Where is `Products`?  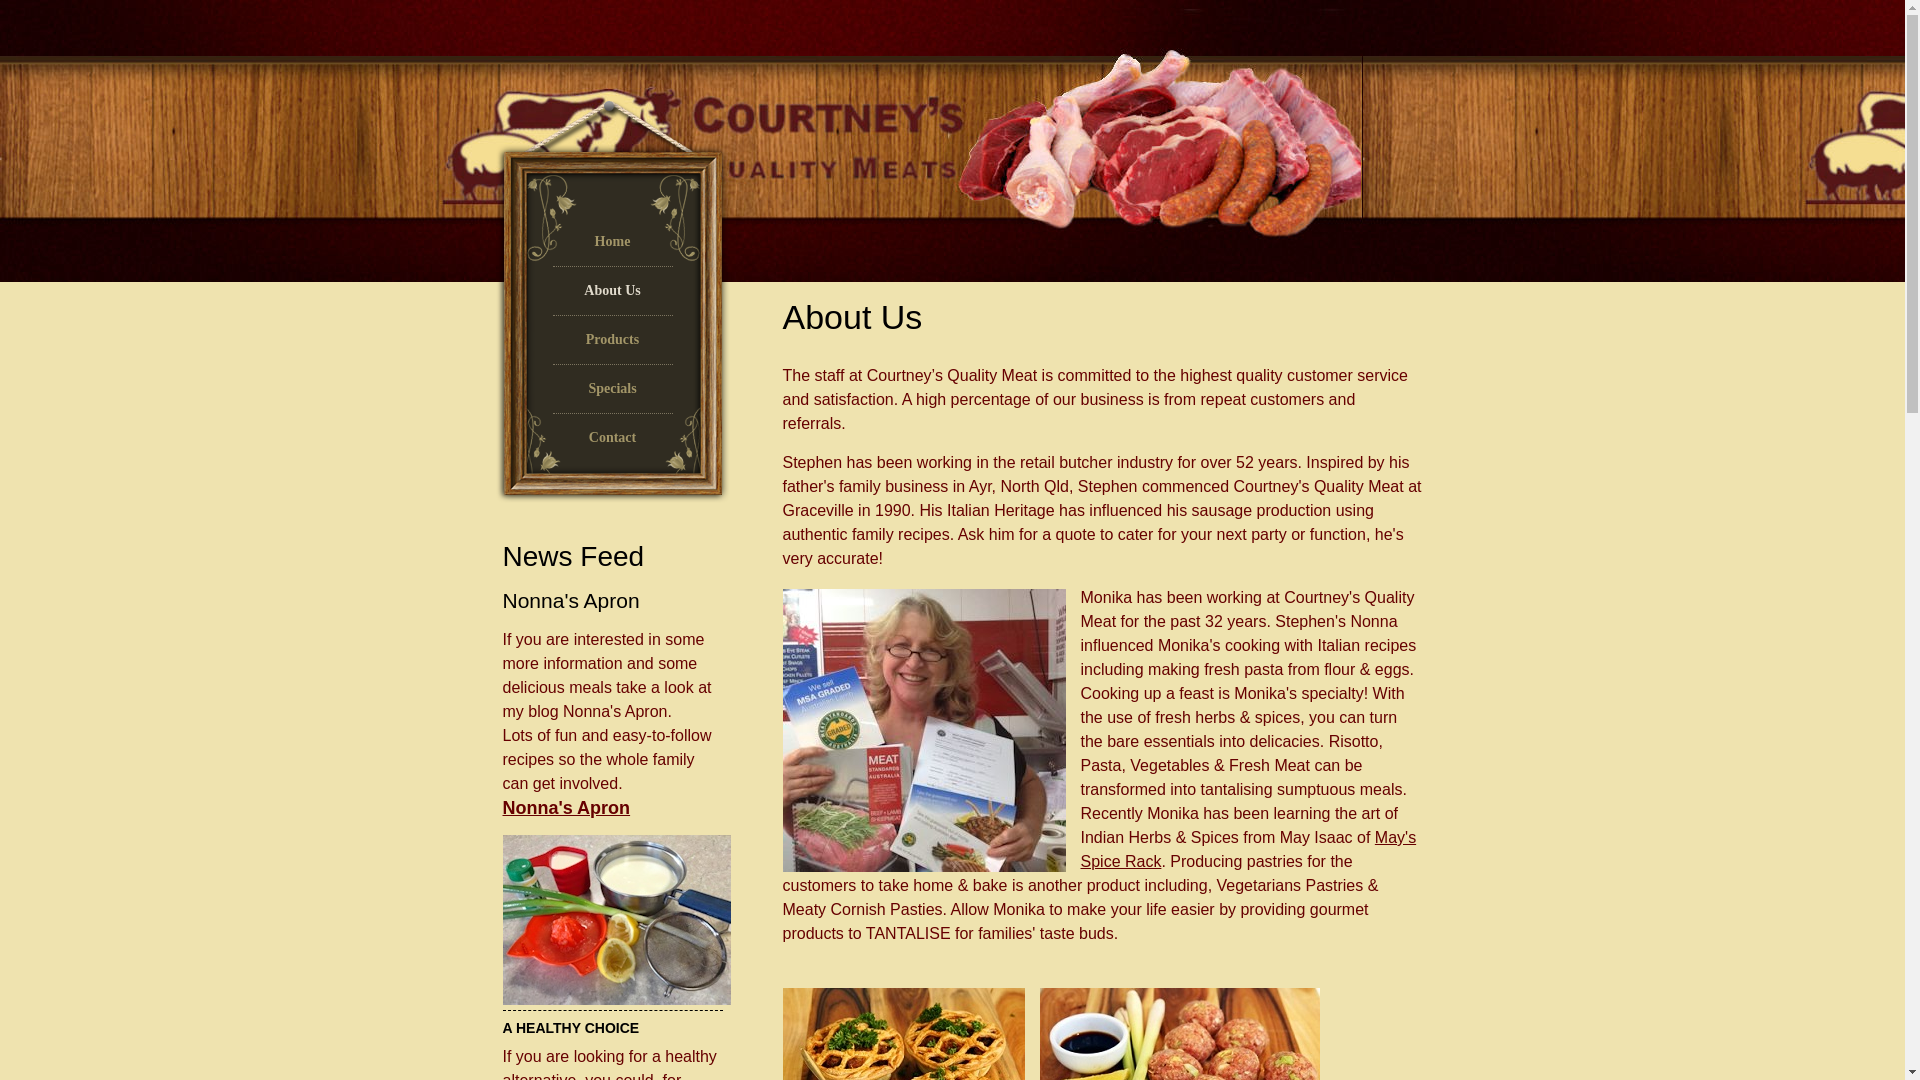 Products is located at coordinates (612, 346).